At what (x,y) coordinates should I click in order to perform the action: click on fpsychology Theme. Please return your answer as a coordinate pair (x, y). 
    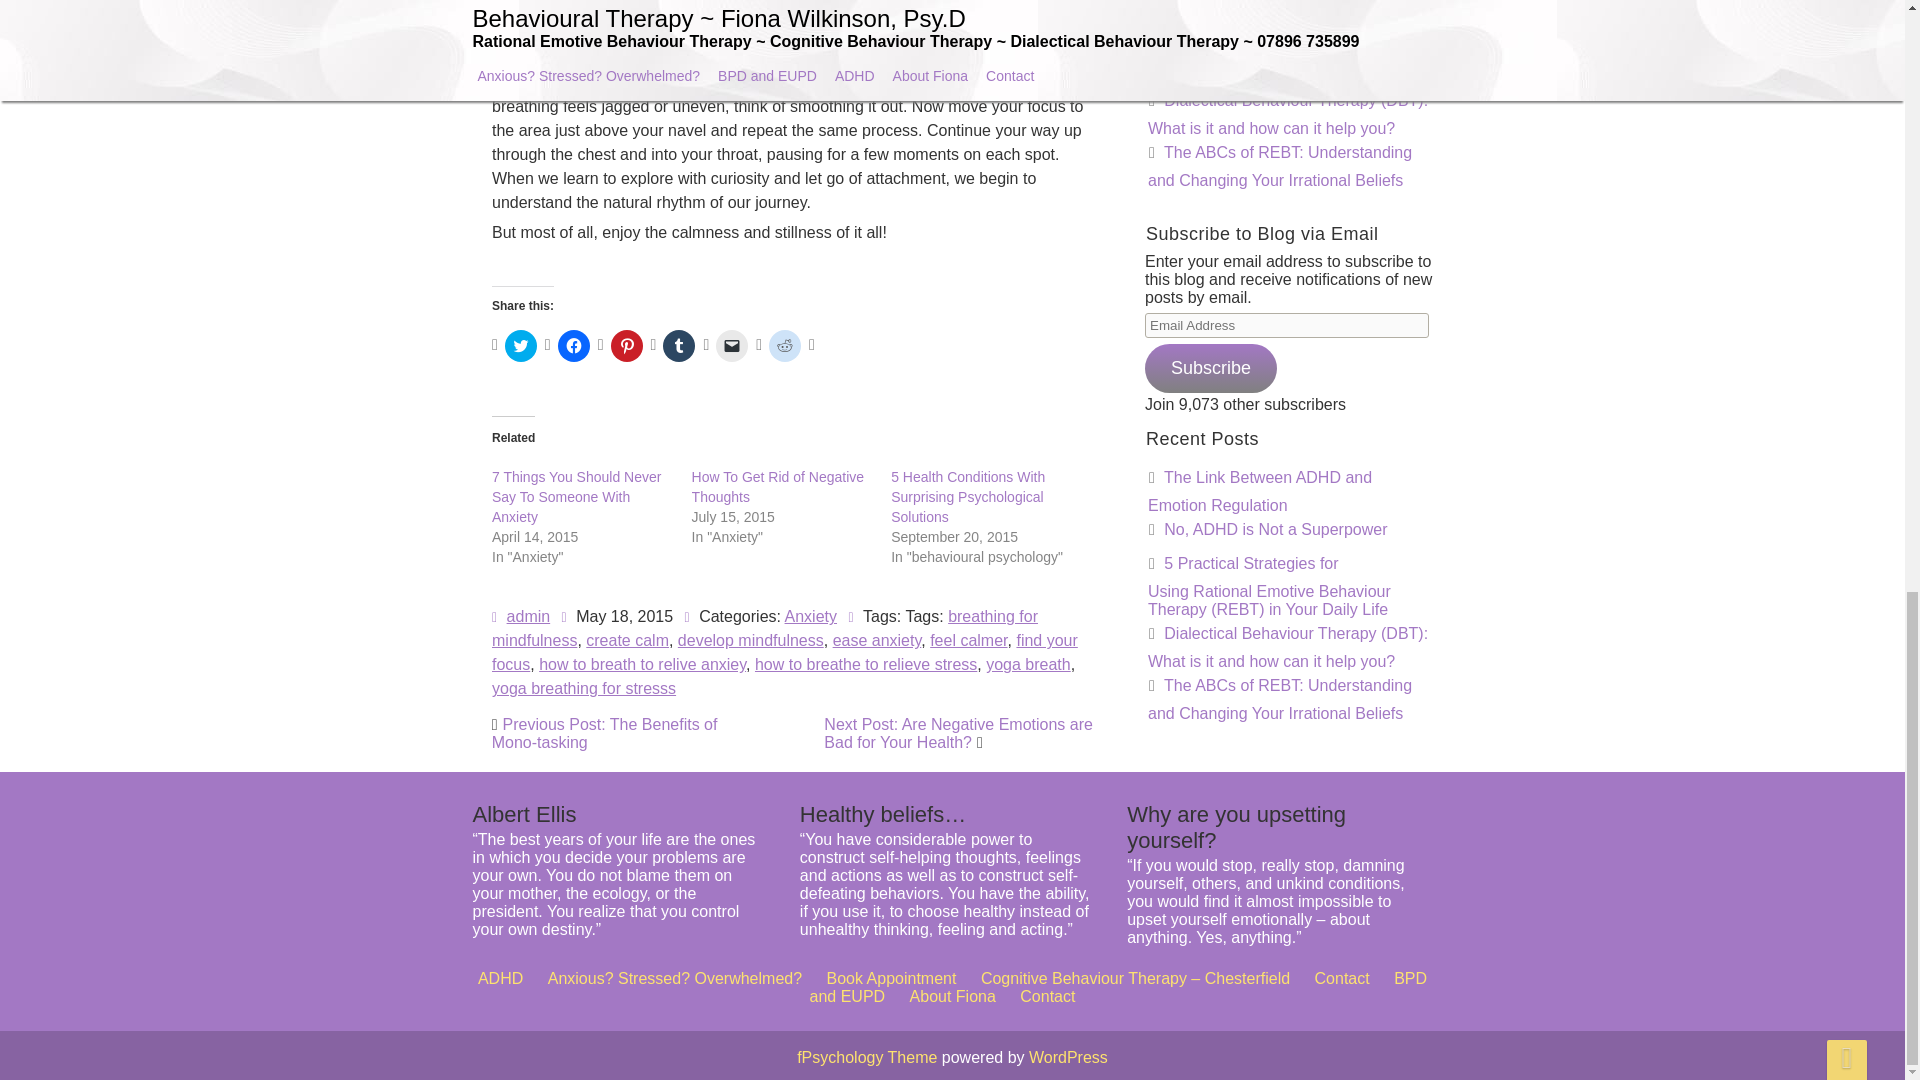
    Looking at the image, I should click on (866, 1056).